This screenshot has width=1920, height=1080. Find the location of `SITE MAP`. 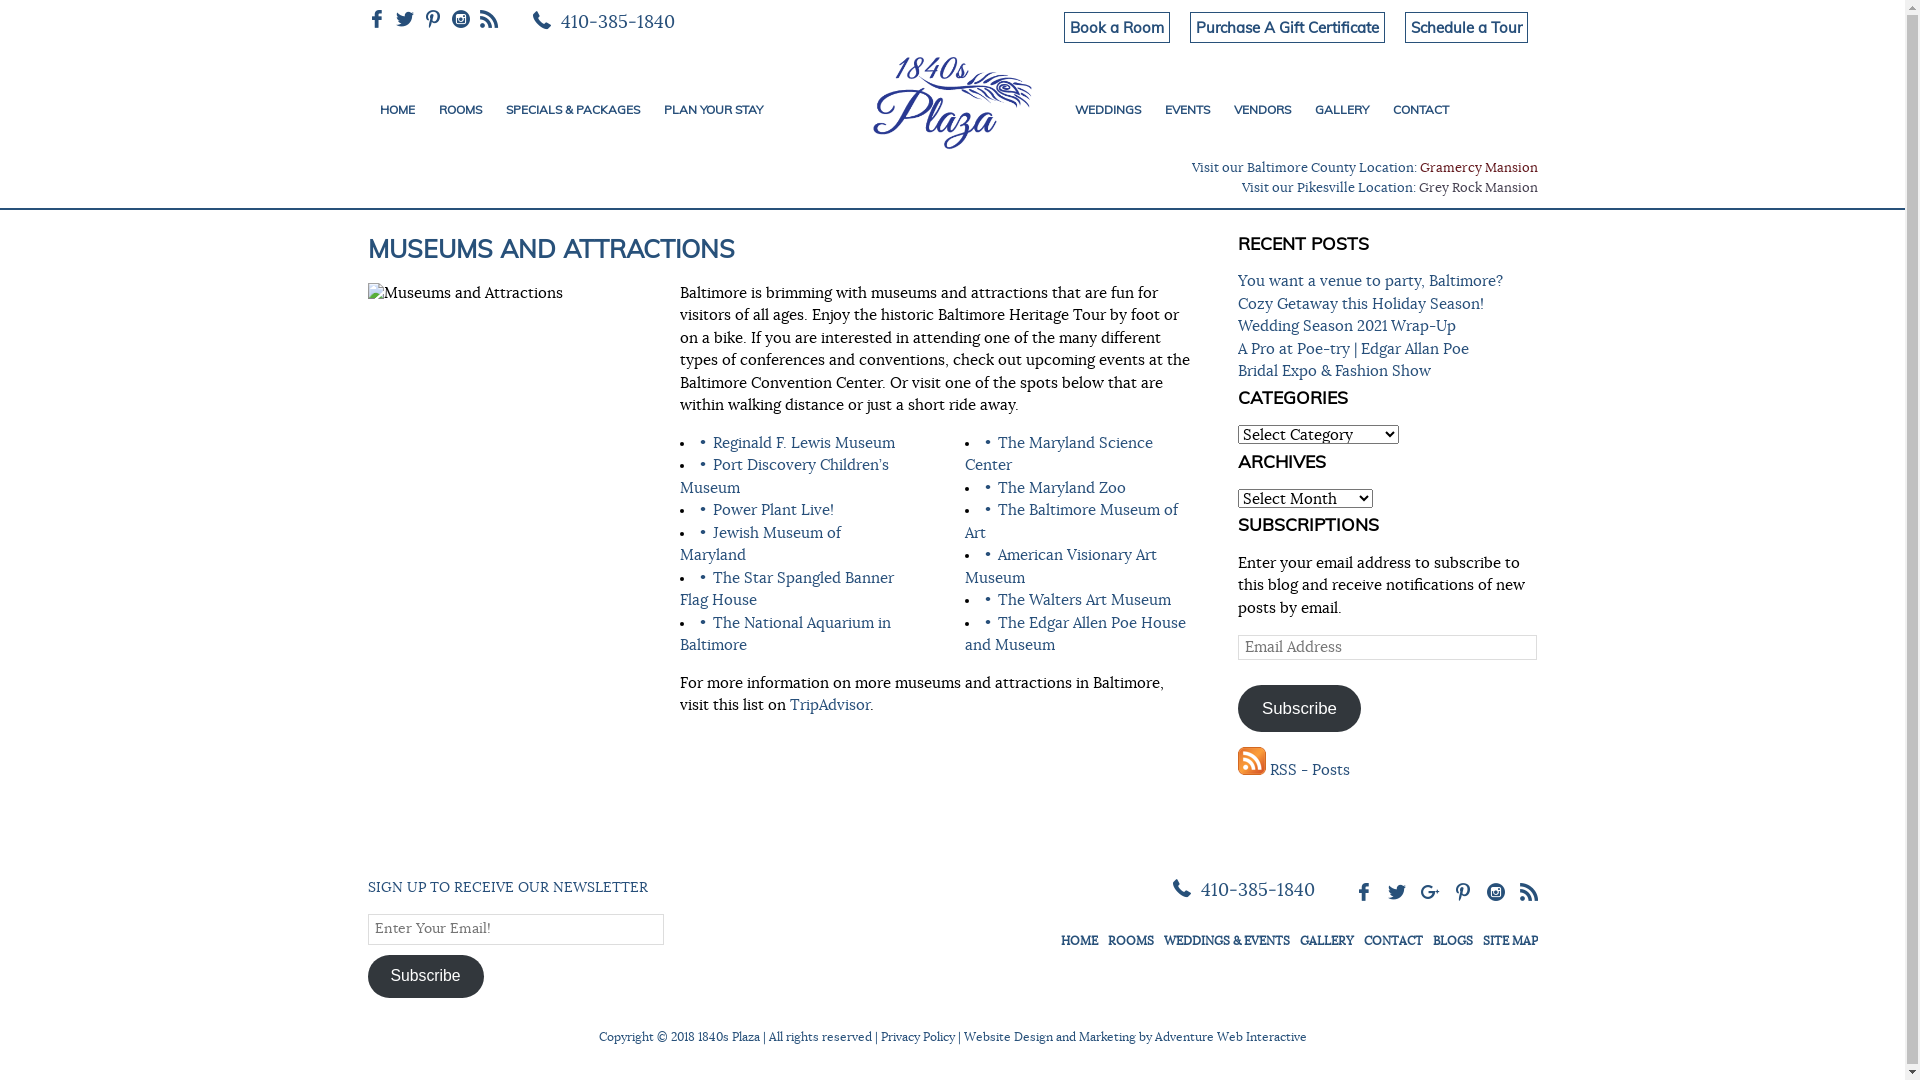

SITE MAP is located at coordinates (1510, 940).